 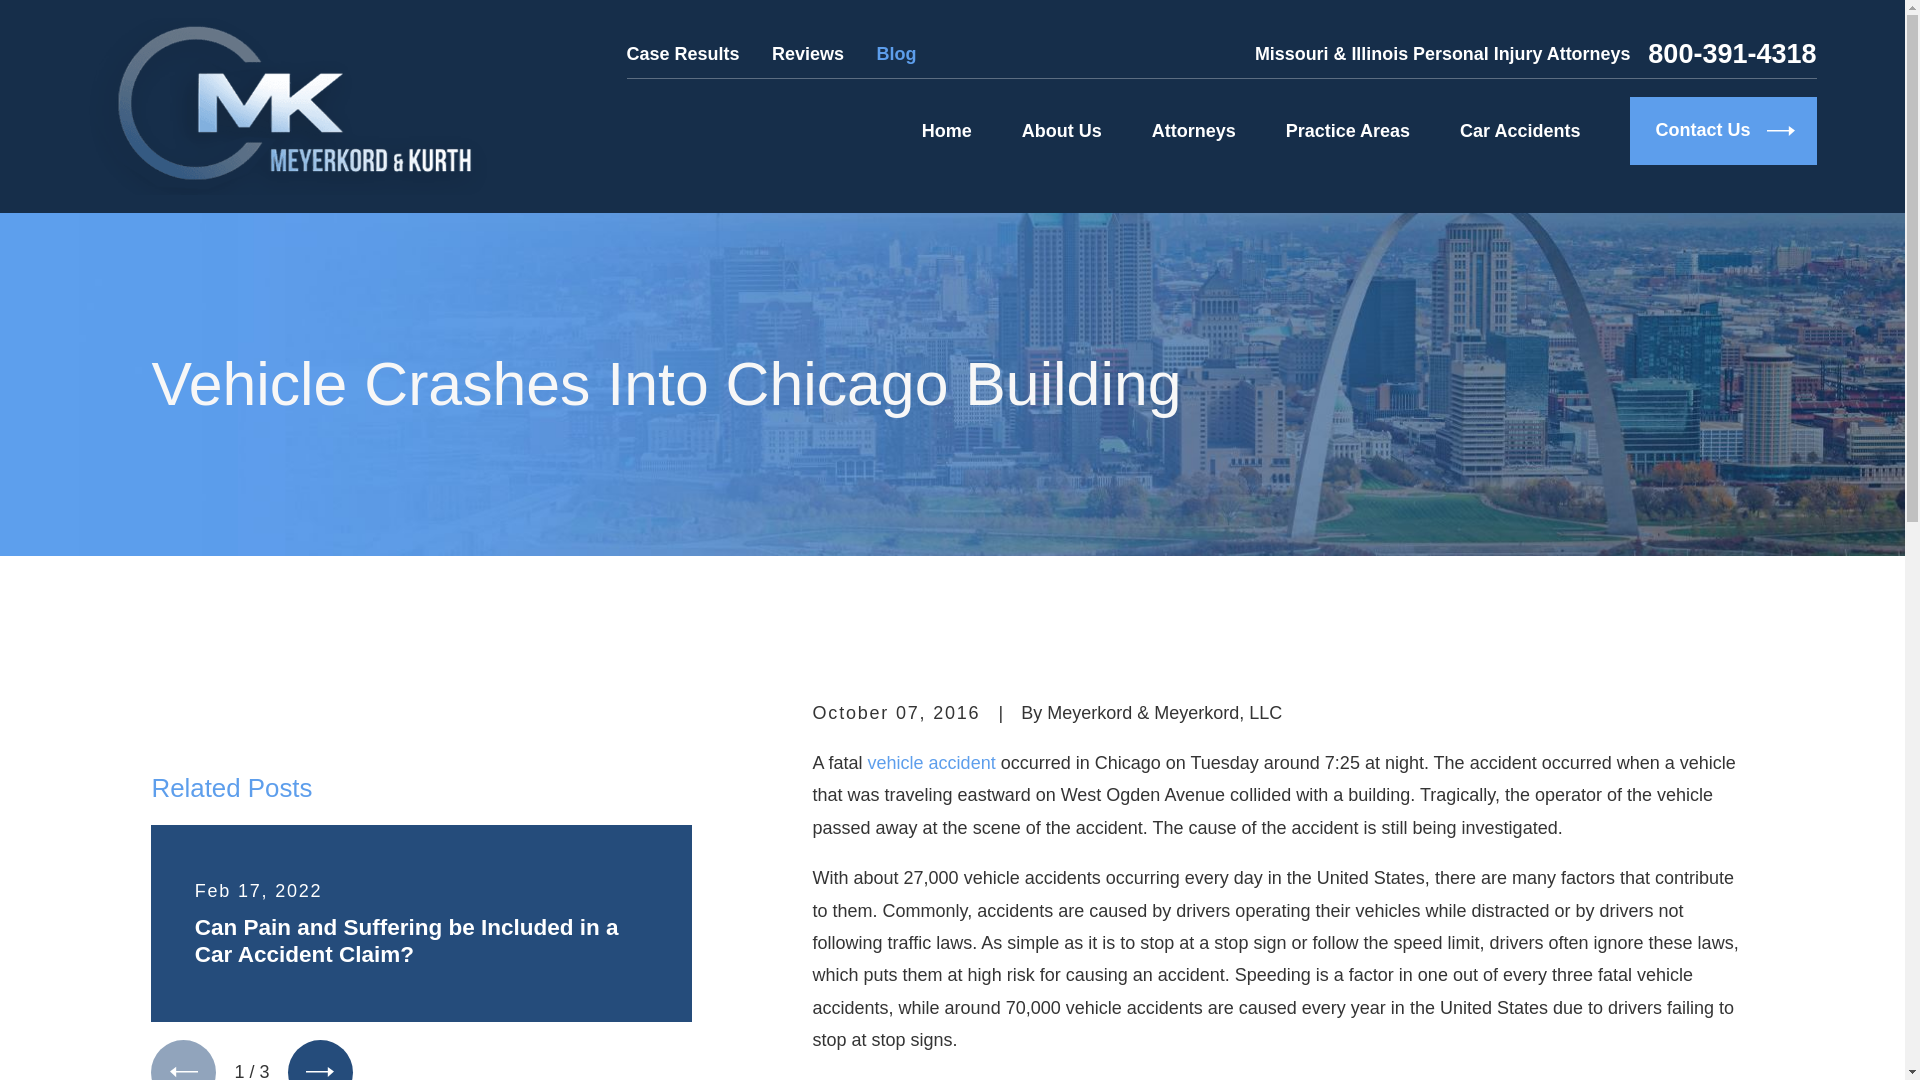 I want to click on Case Results, so click(x=683, y=54).